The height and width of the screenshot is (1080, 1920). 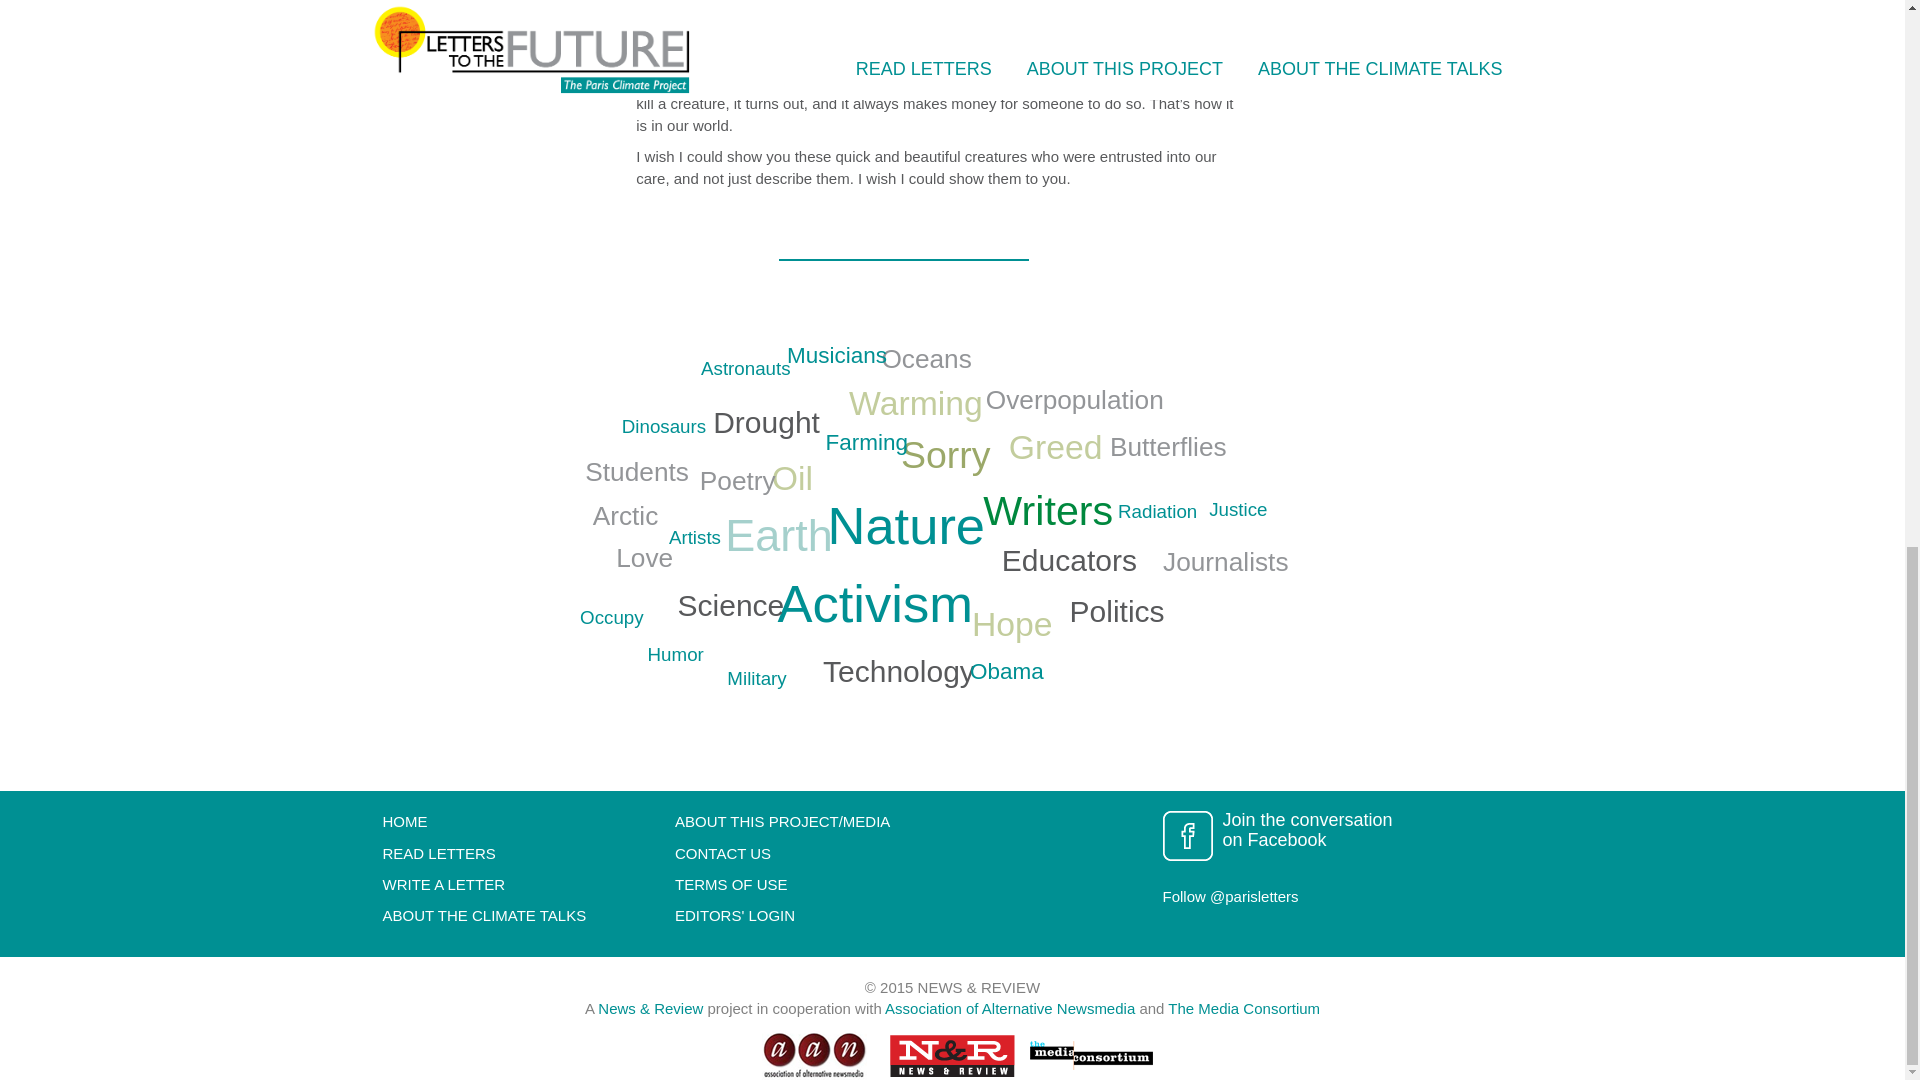 I want to click on Butterflies, so click(x=1168, y=447).